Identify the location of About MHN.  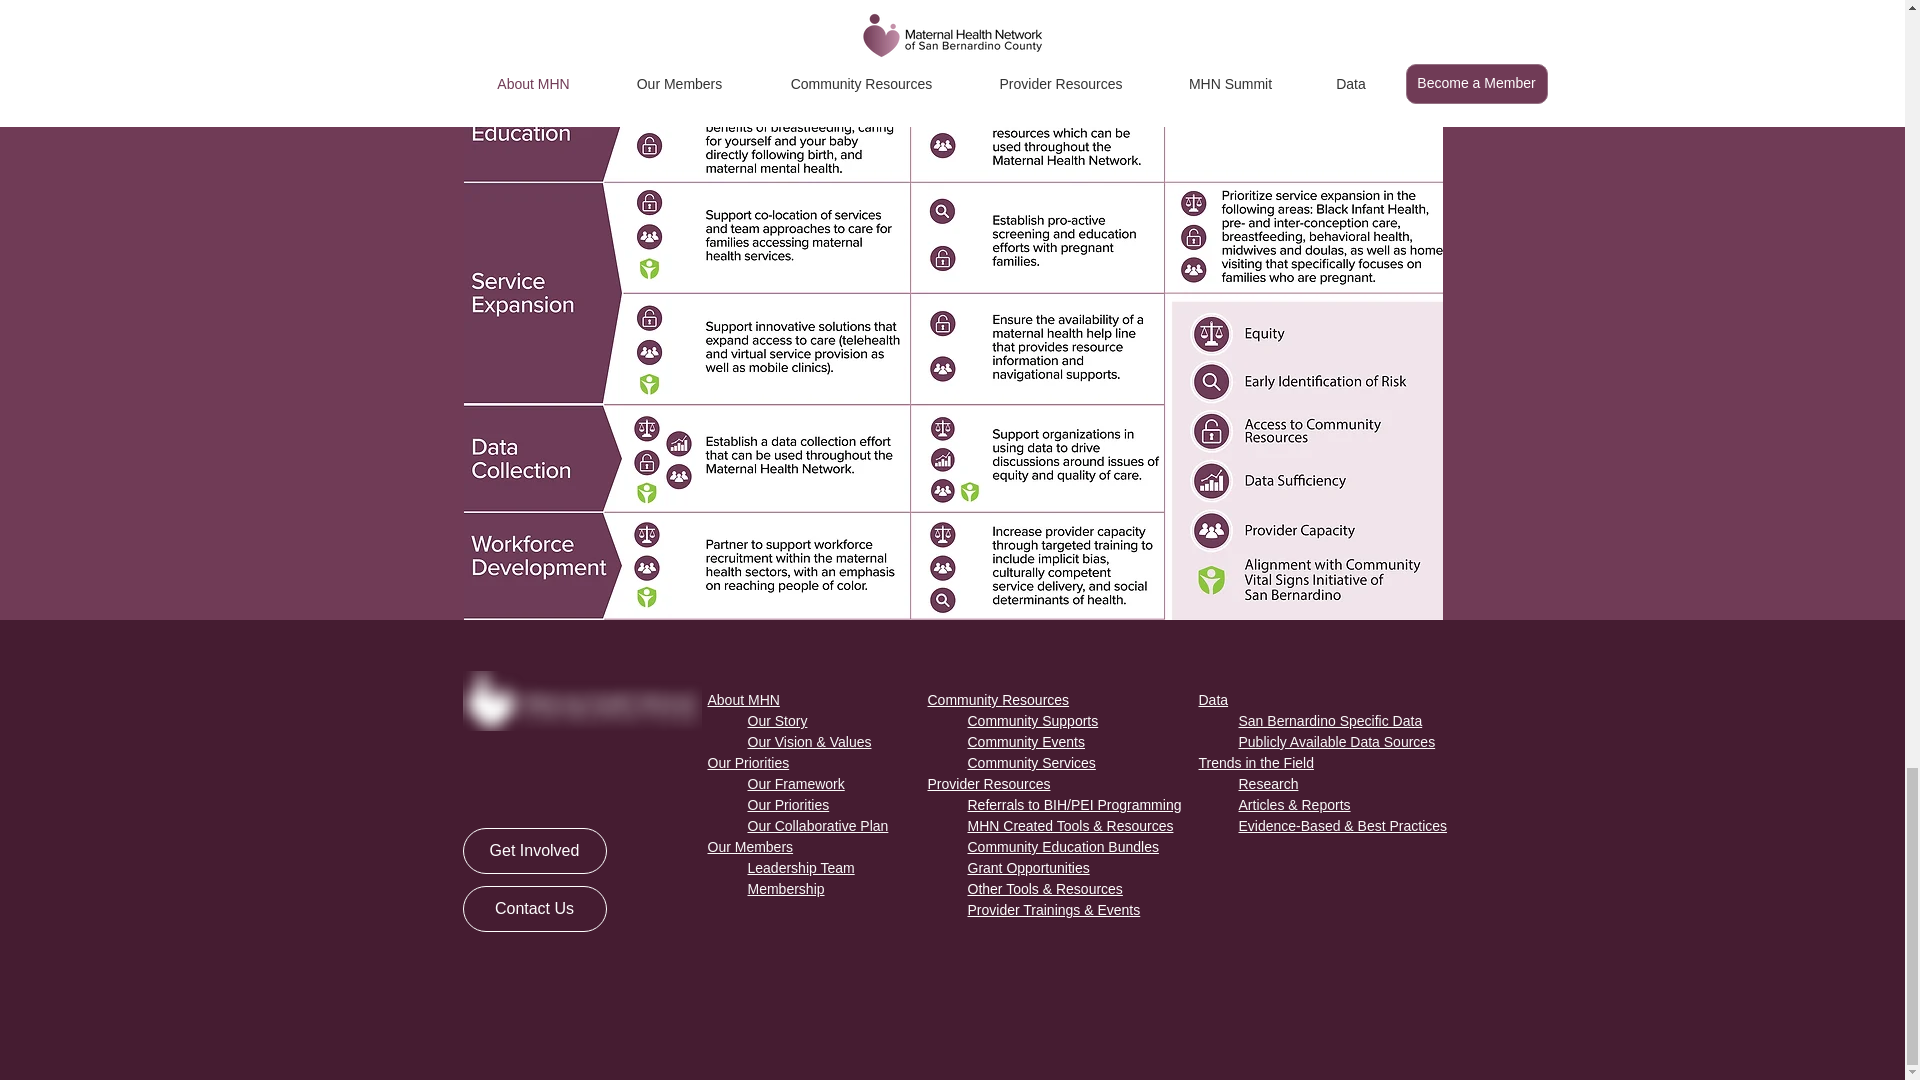
(744, 700).